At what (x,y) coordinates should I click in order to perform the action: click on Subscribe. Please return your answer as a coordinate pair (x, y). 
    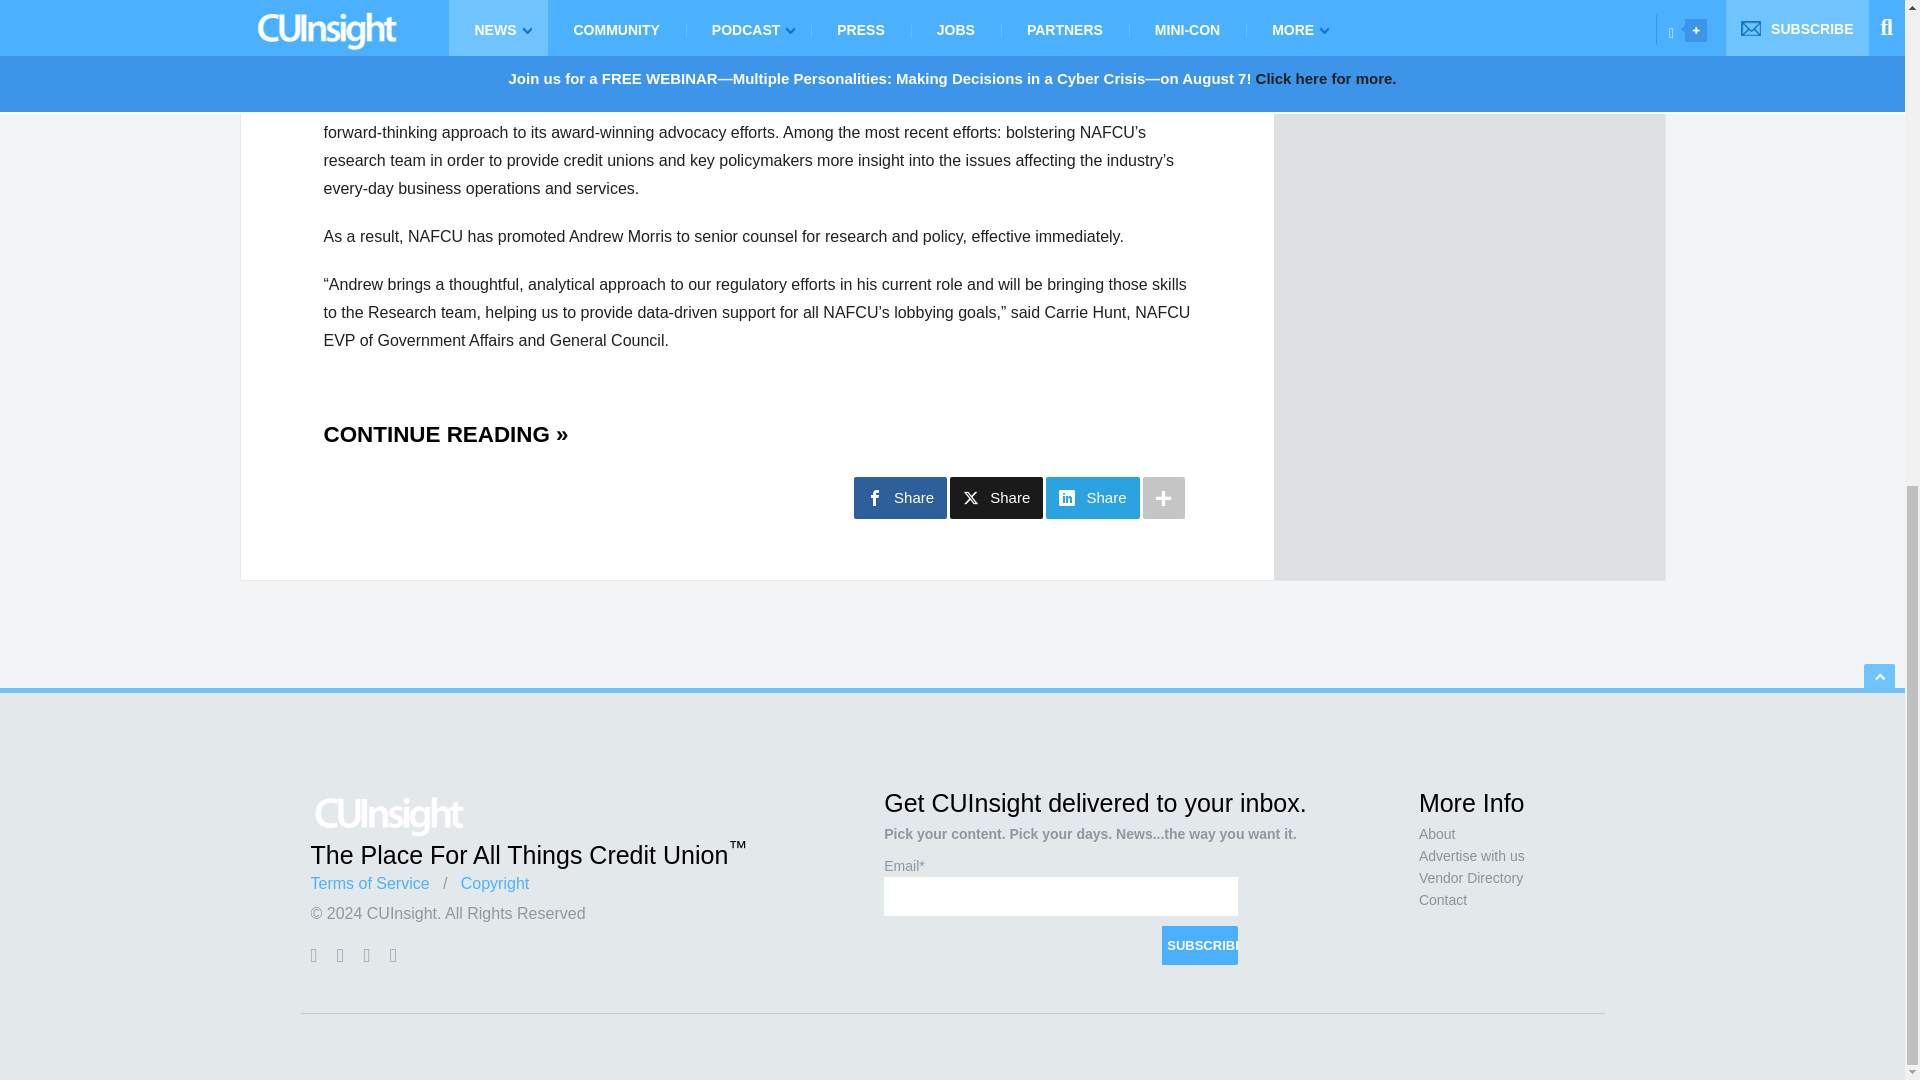
    Looking at the image, I should click on (1200, 945).